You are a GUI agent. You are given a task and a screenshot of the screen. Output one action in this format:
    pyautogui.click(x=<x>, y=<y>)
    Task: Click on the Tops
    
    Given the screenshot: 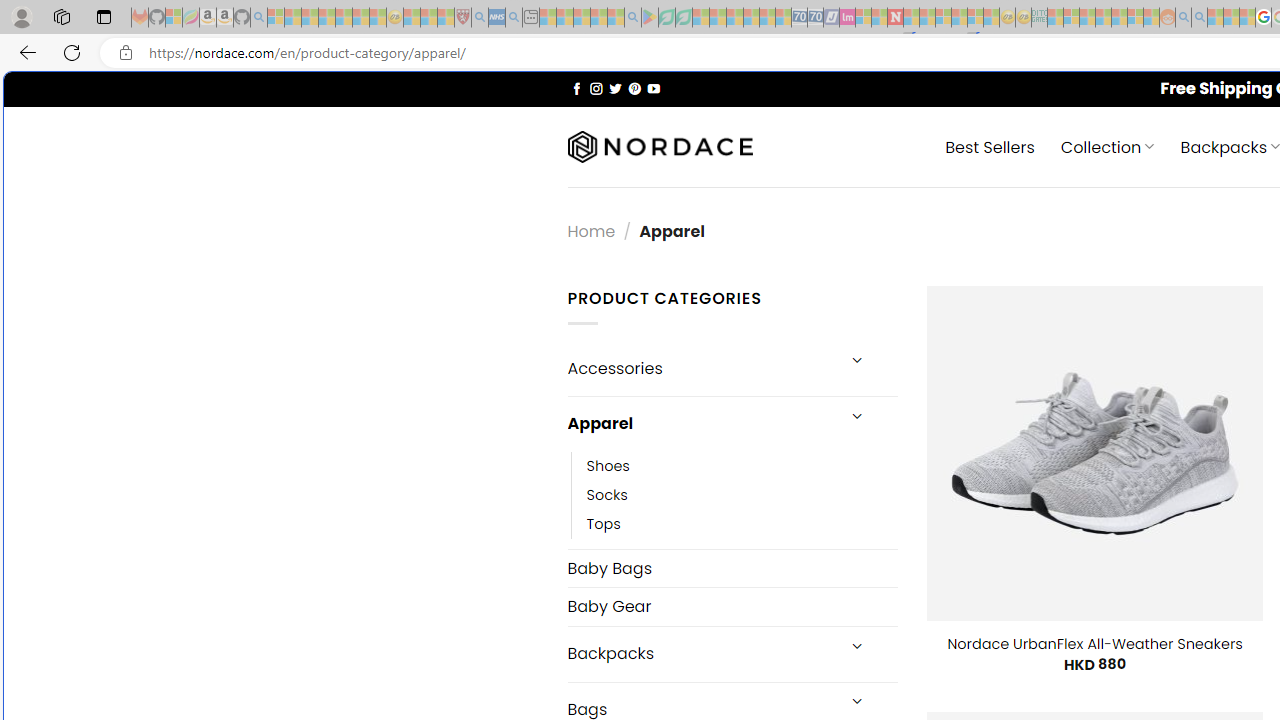 What is the action you would take?
    pyautogui.click(x=603, y=524)
    